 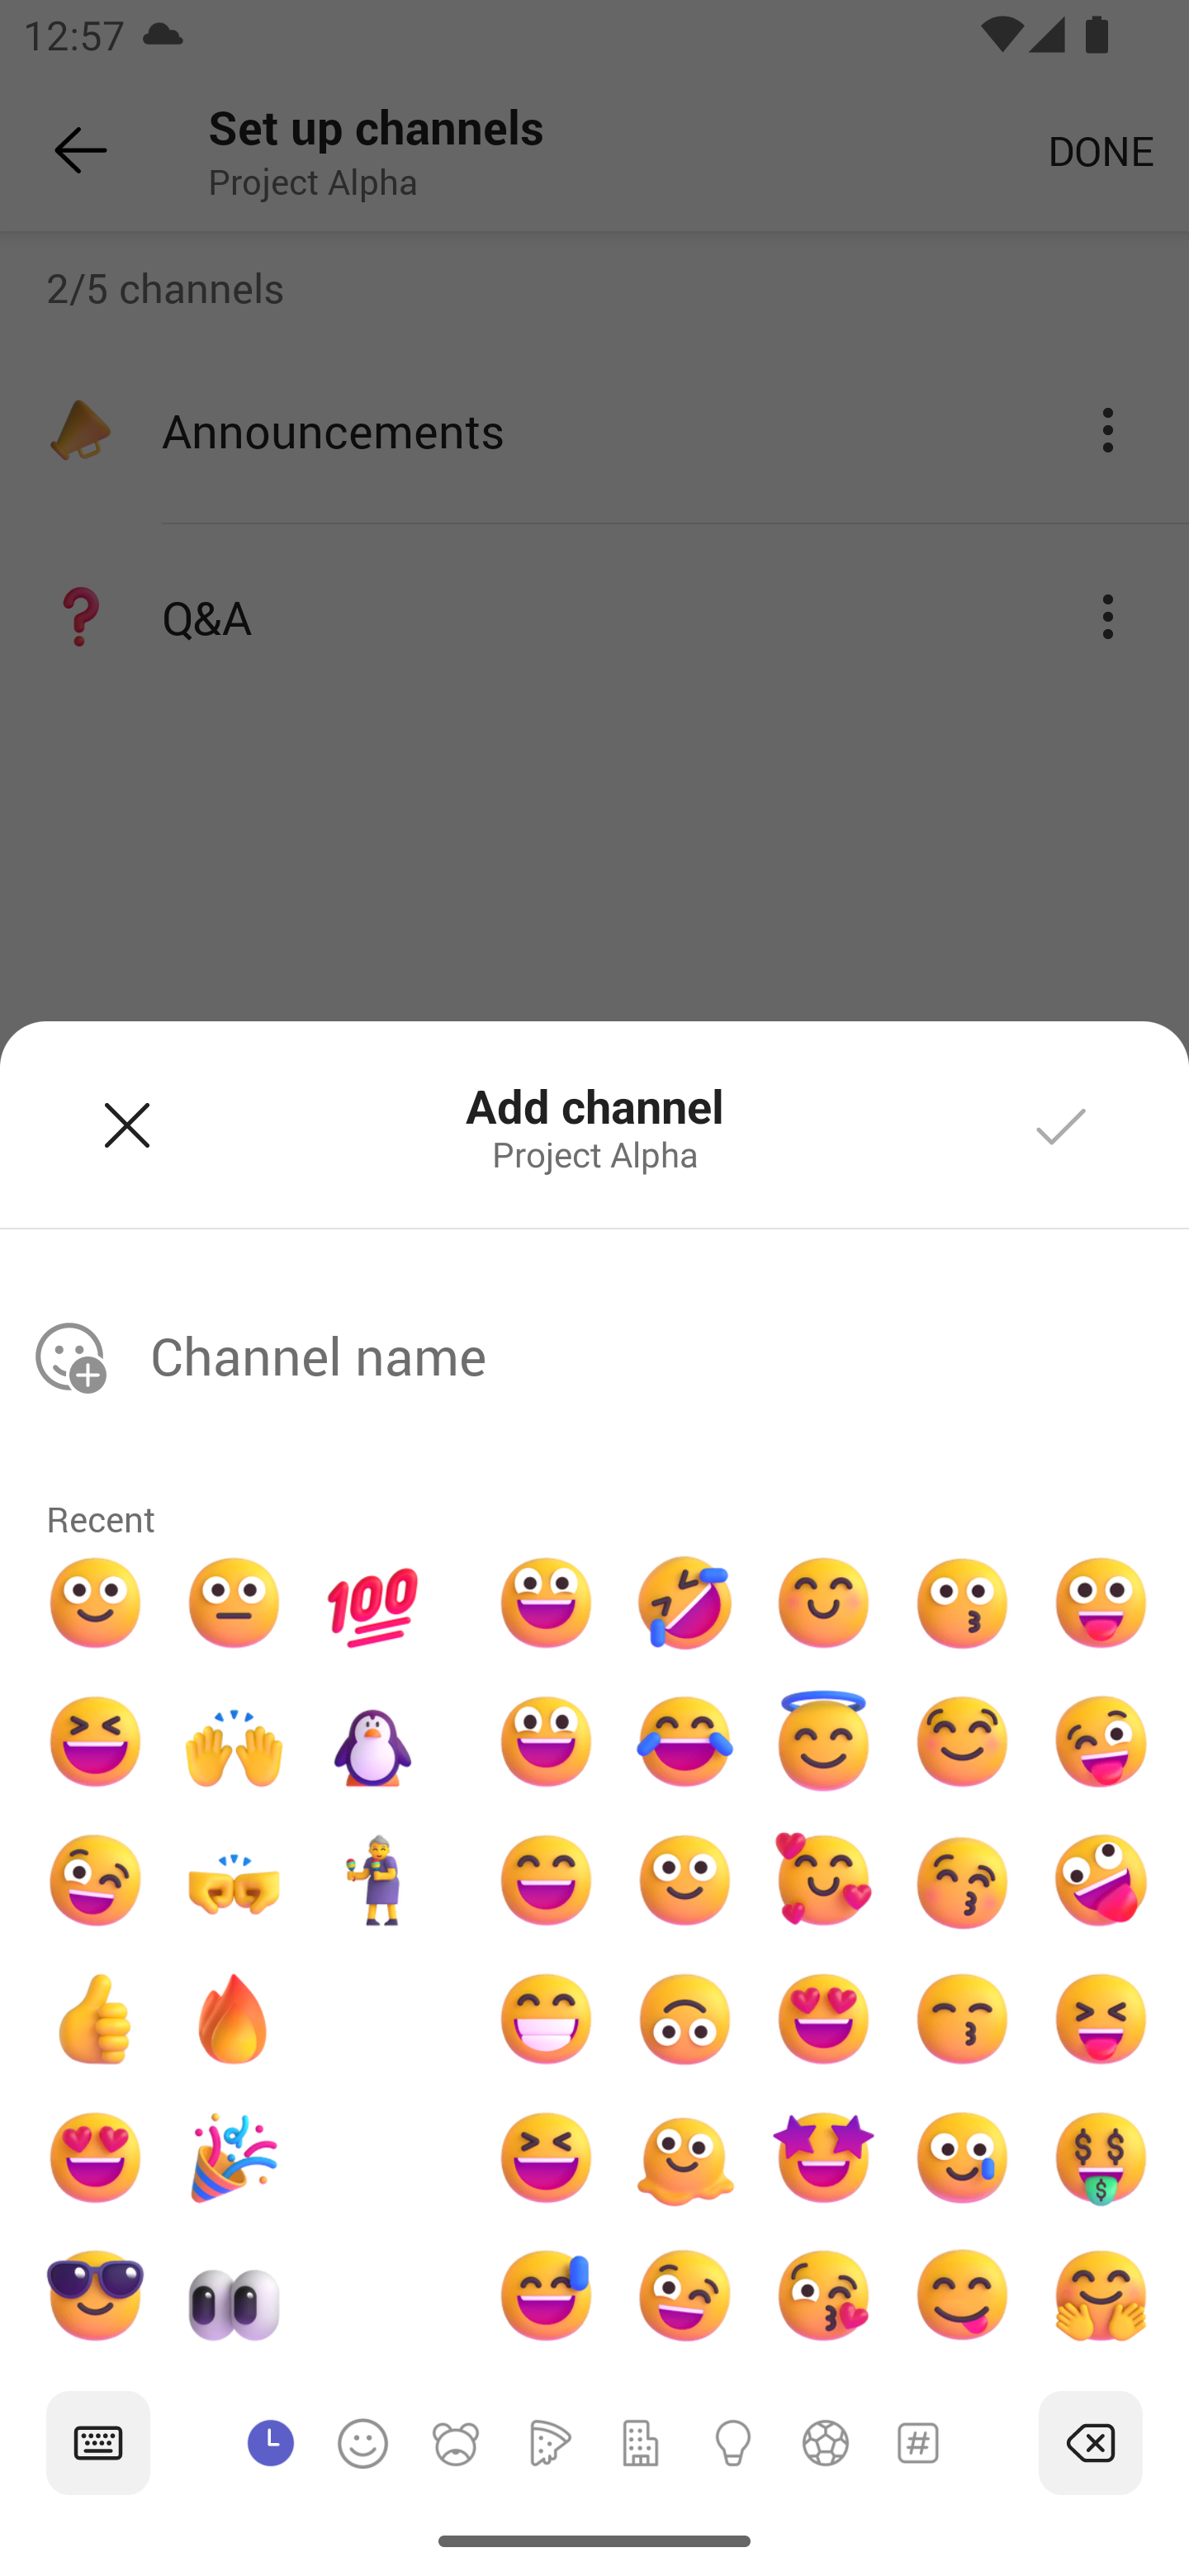 I want to click on Face with tongue emoji, so click(x=1101, y=1603).